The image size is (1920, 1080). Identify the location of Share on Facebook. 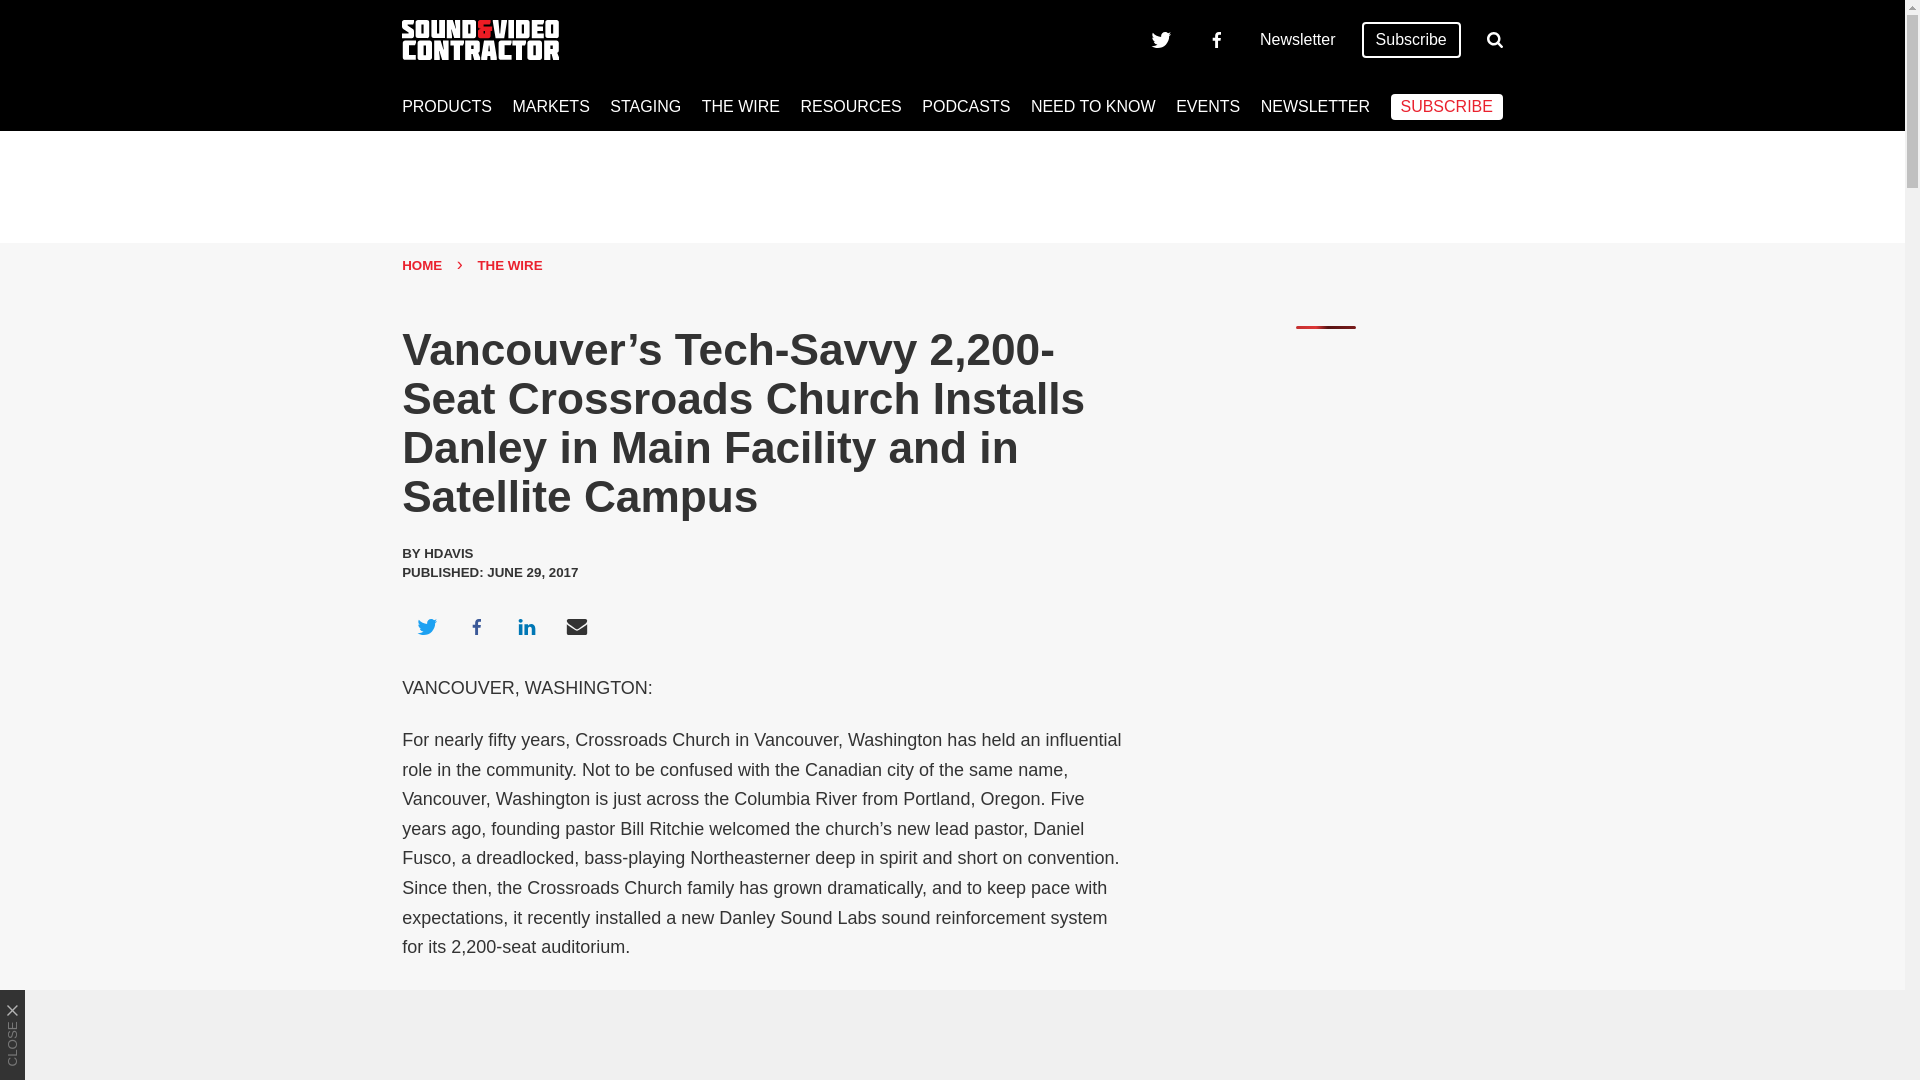
(476, 626).